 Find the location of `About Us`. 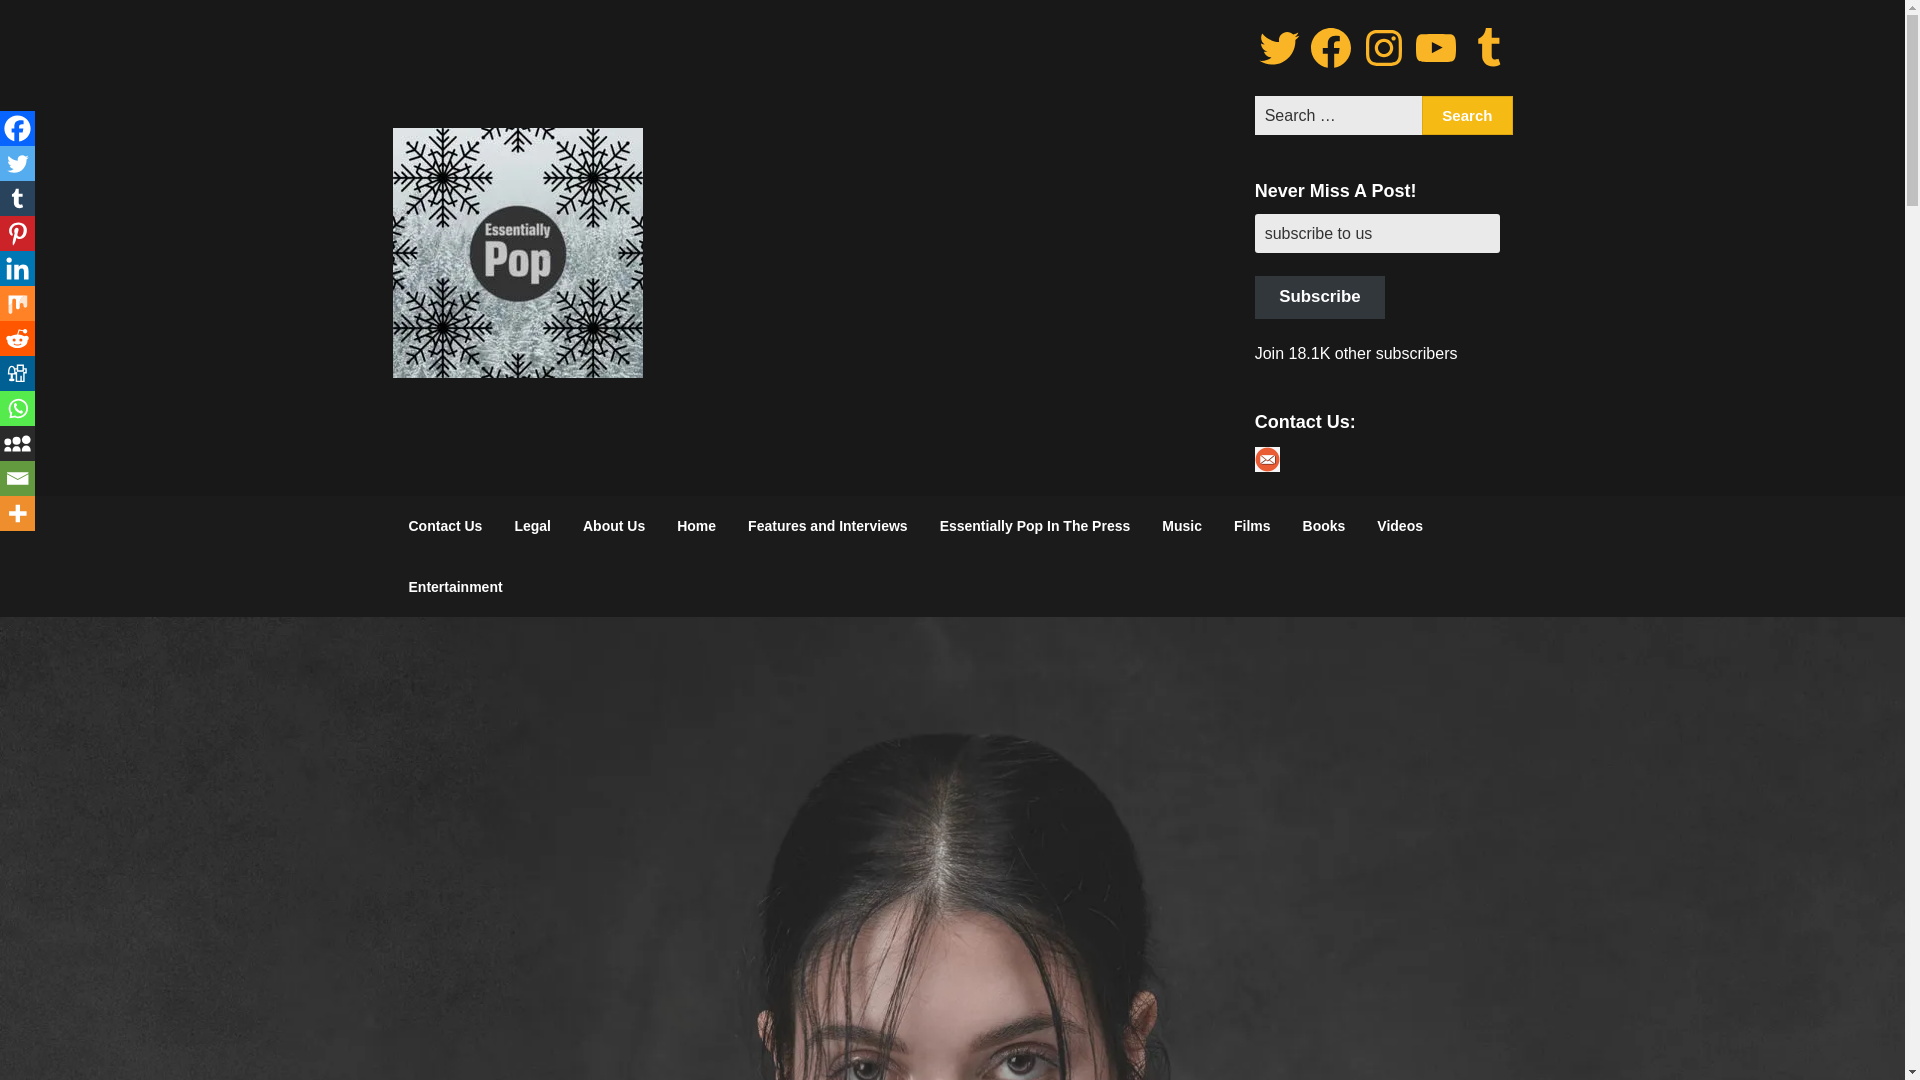

About Us is located at coordinates (613, 526).